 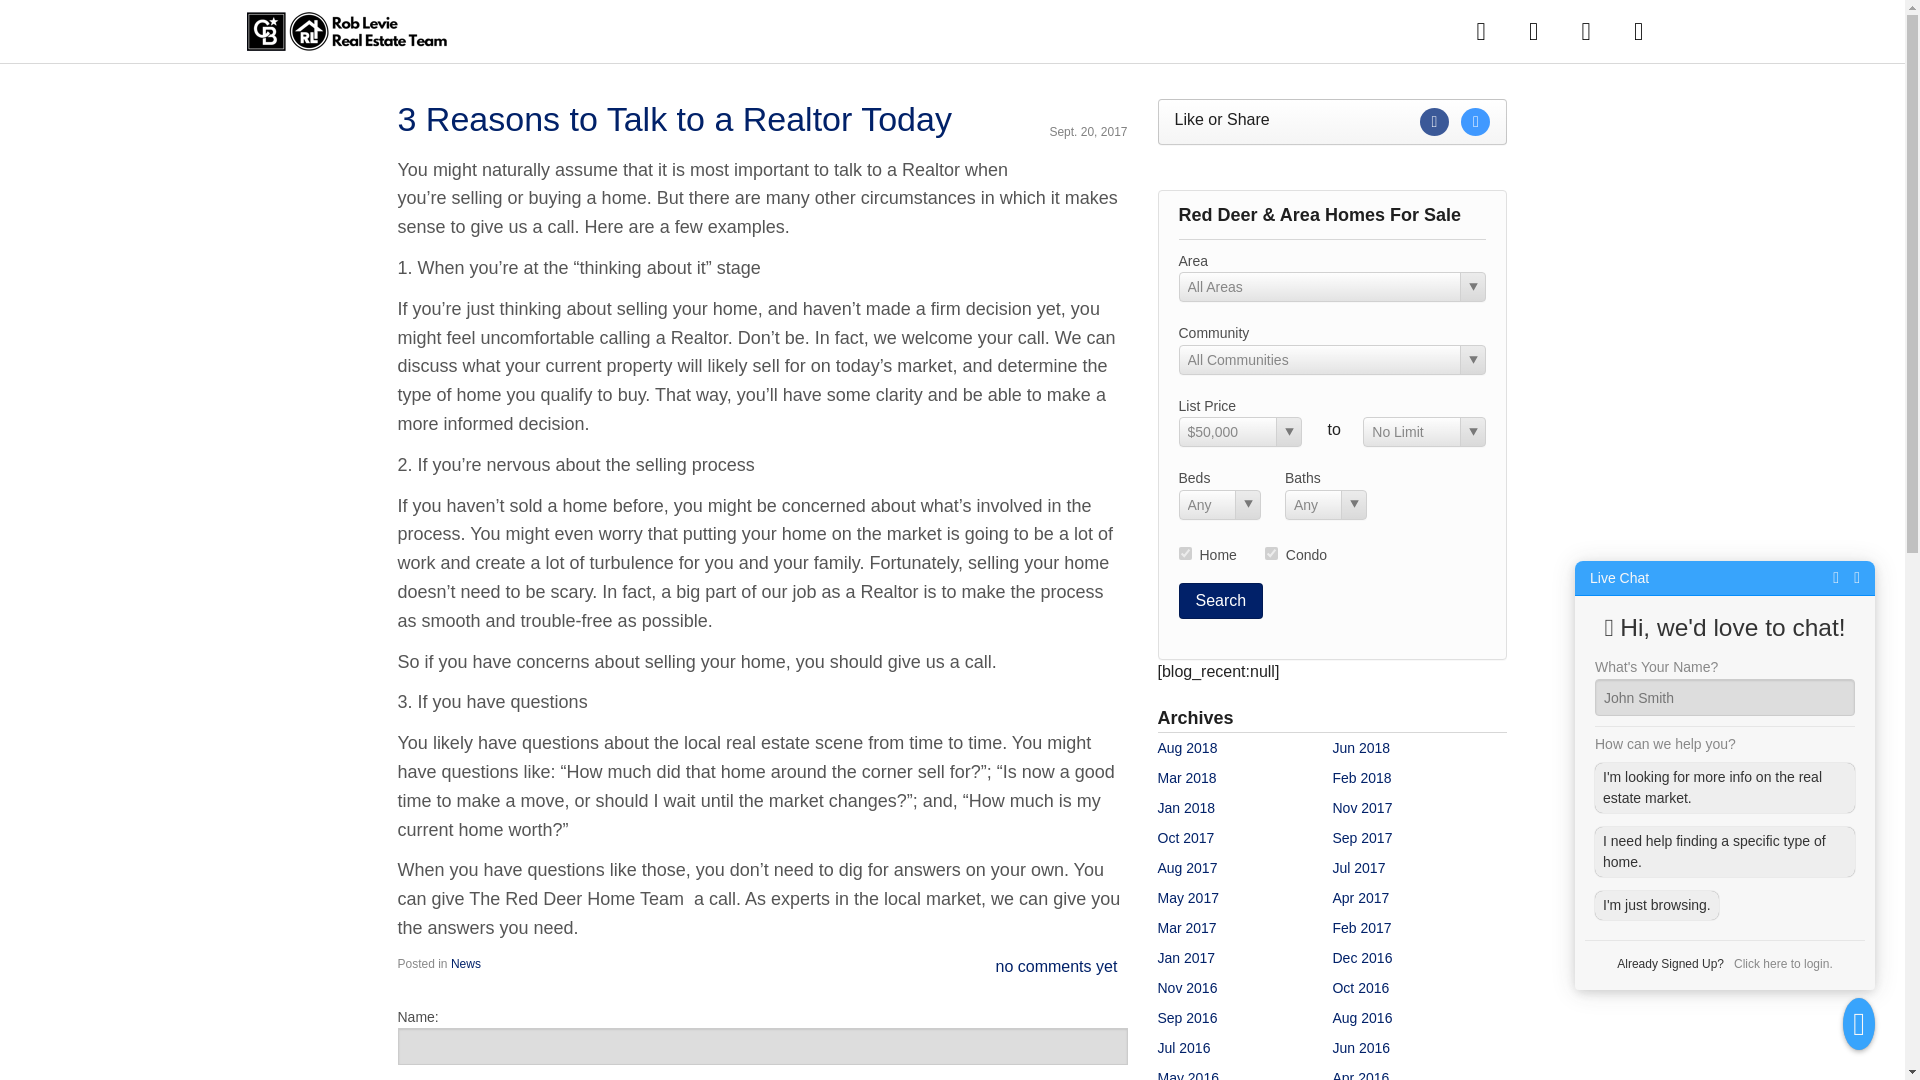 I want to click on Live Chat: undefined, so click(x=1619, y=577).